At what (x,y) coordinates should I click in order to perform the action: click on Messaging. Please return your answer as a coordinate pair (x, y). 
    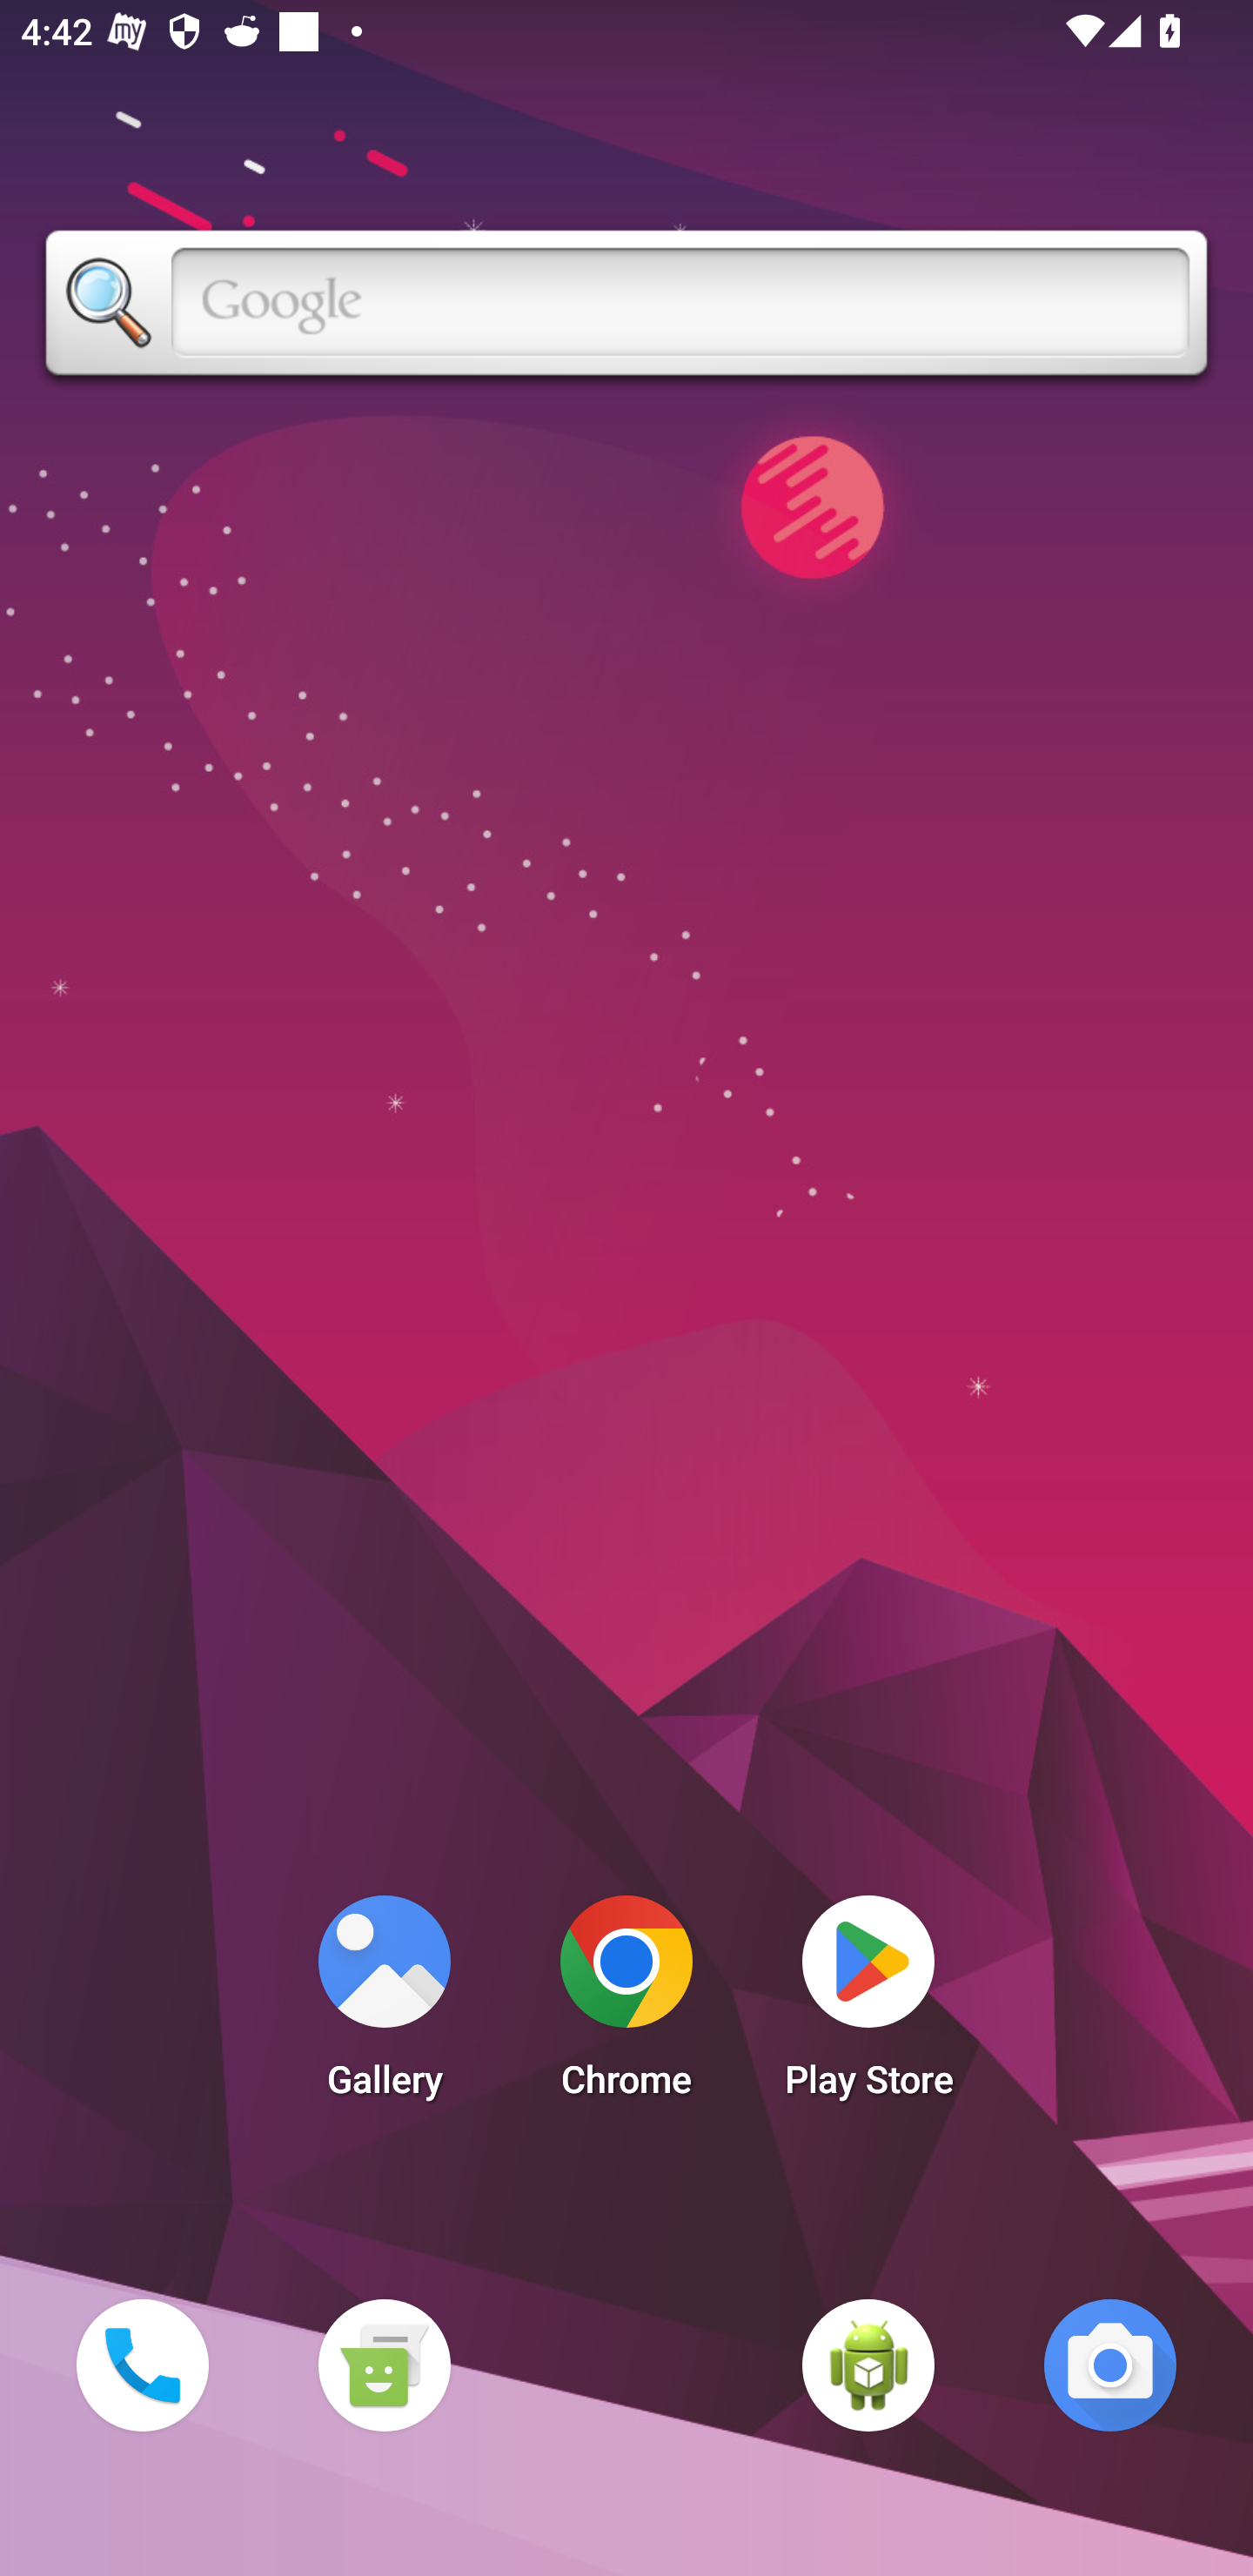
    Looking at the image, I should click on (384, 2365).